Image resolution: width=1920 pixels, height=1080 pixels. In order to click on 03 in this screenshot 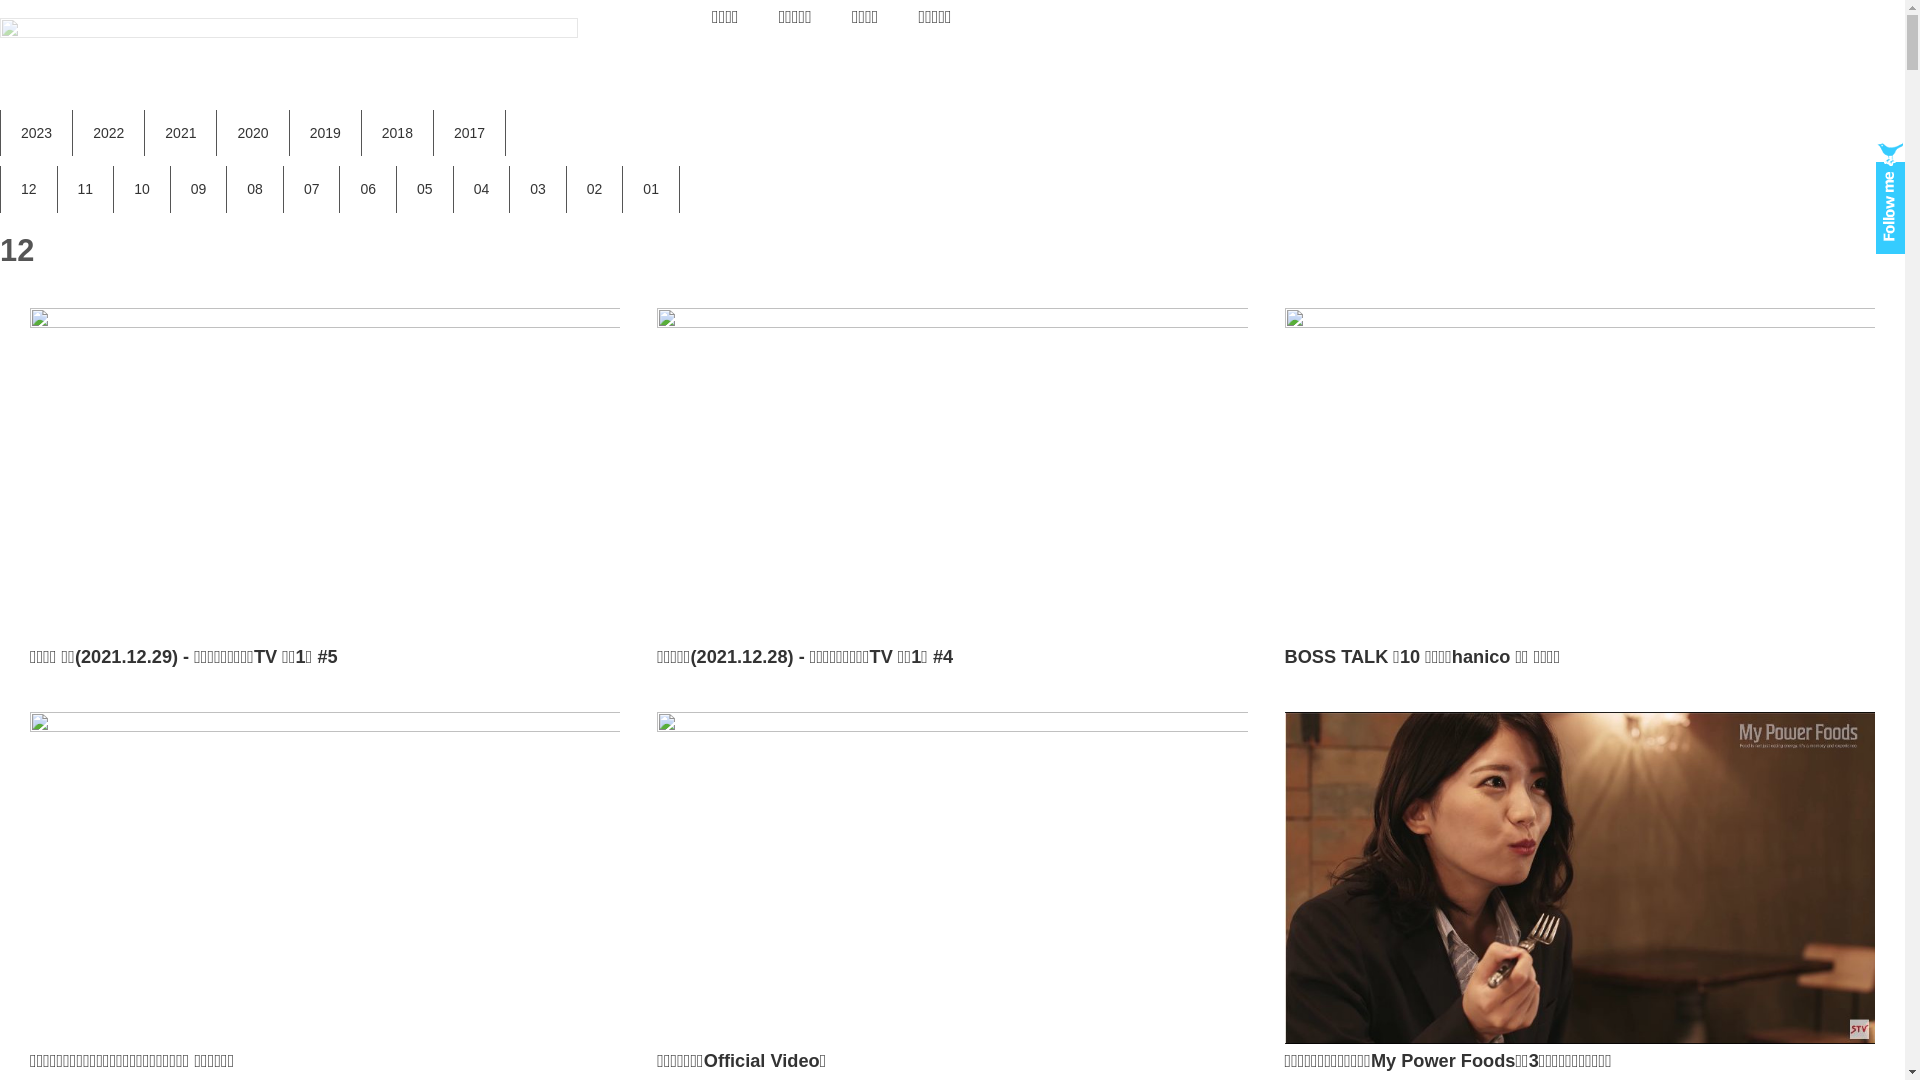, I will do `click(538, 190)`.